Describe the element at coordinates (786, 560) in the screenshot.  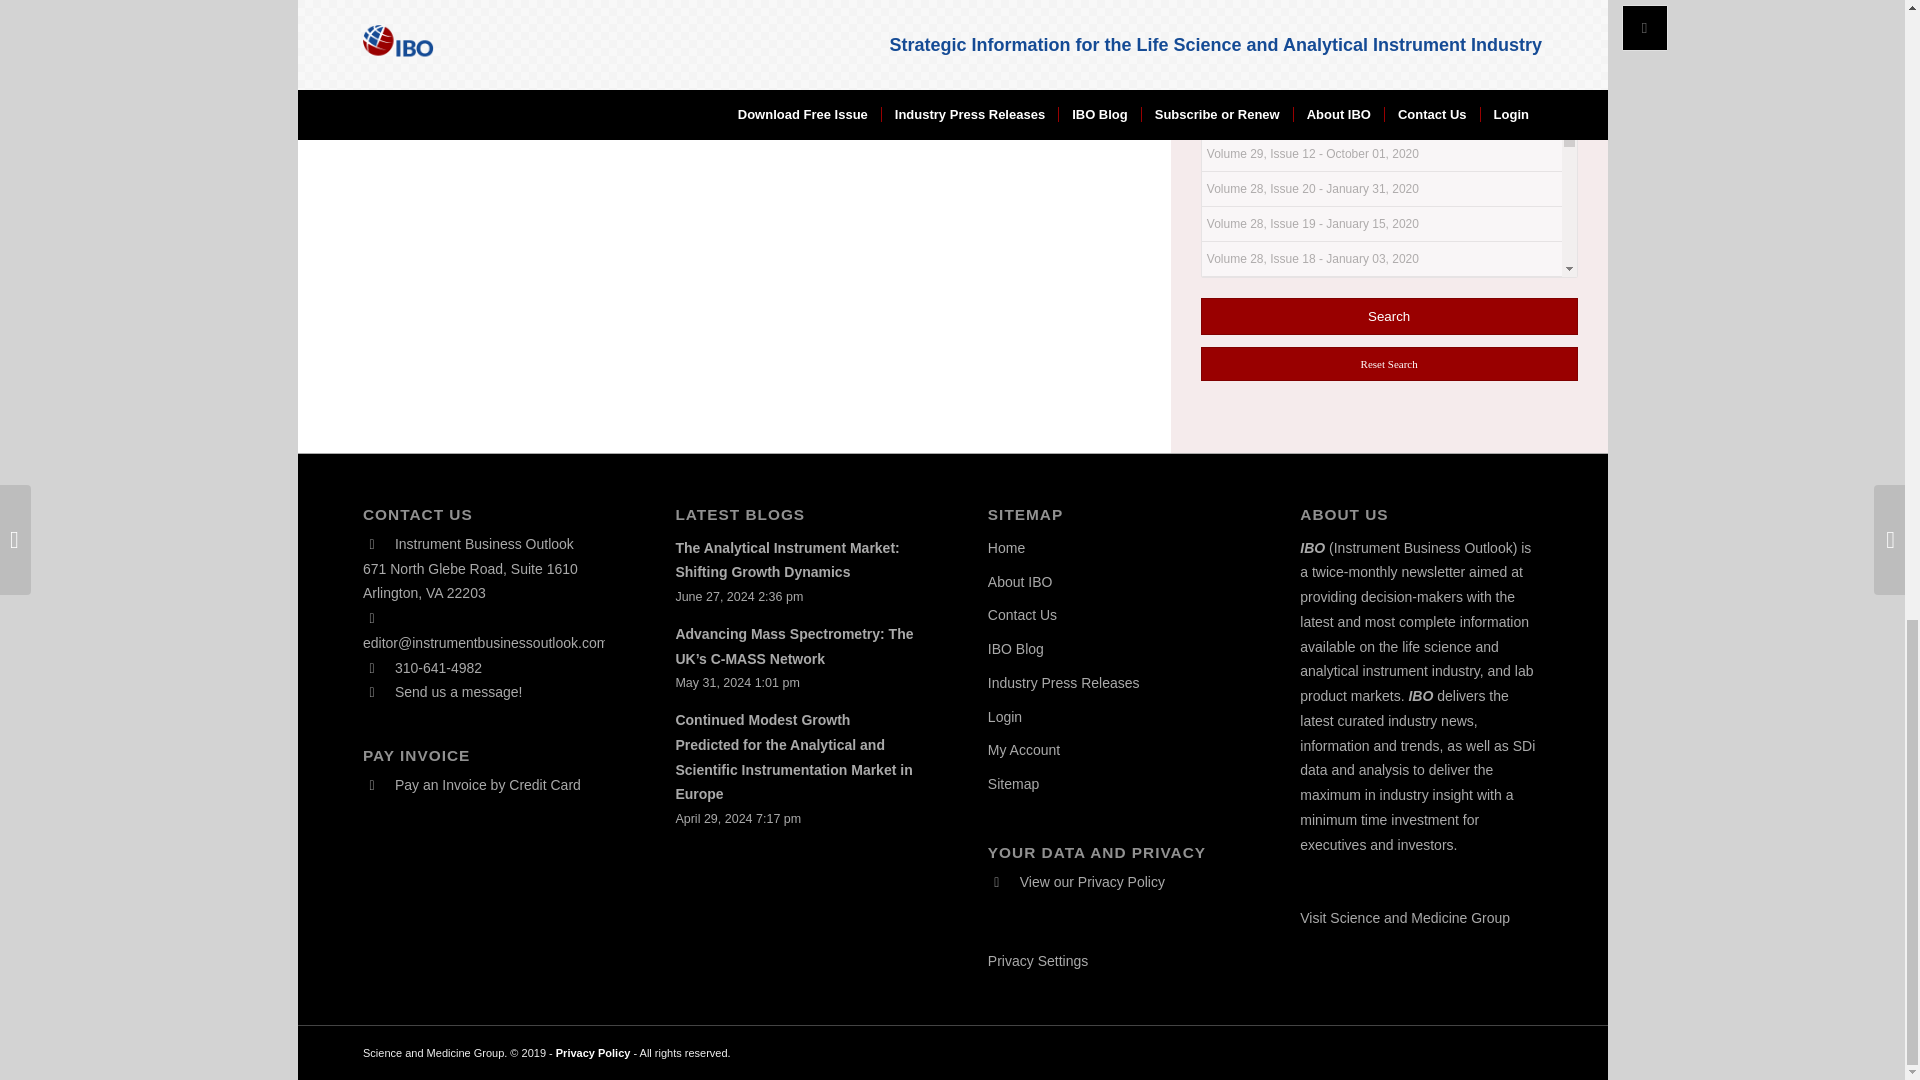
I see `The Analytical Instrument Market: Shifting Growth Dynamics` at that location.